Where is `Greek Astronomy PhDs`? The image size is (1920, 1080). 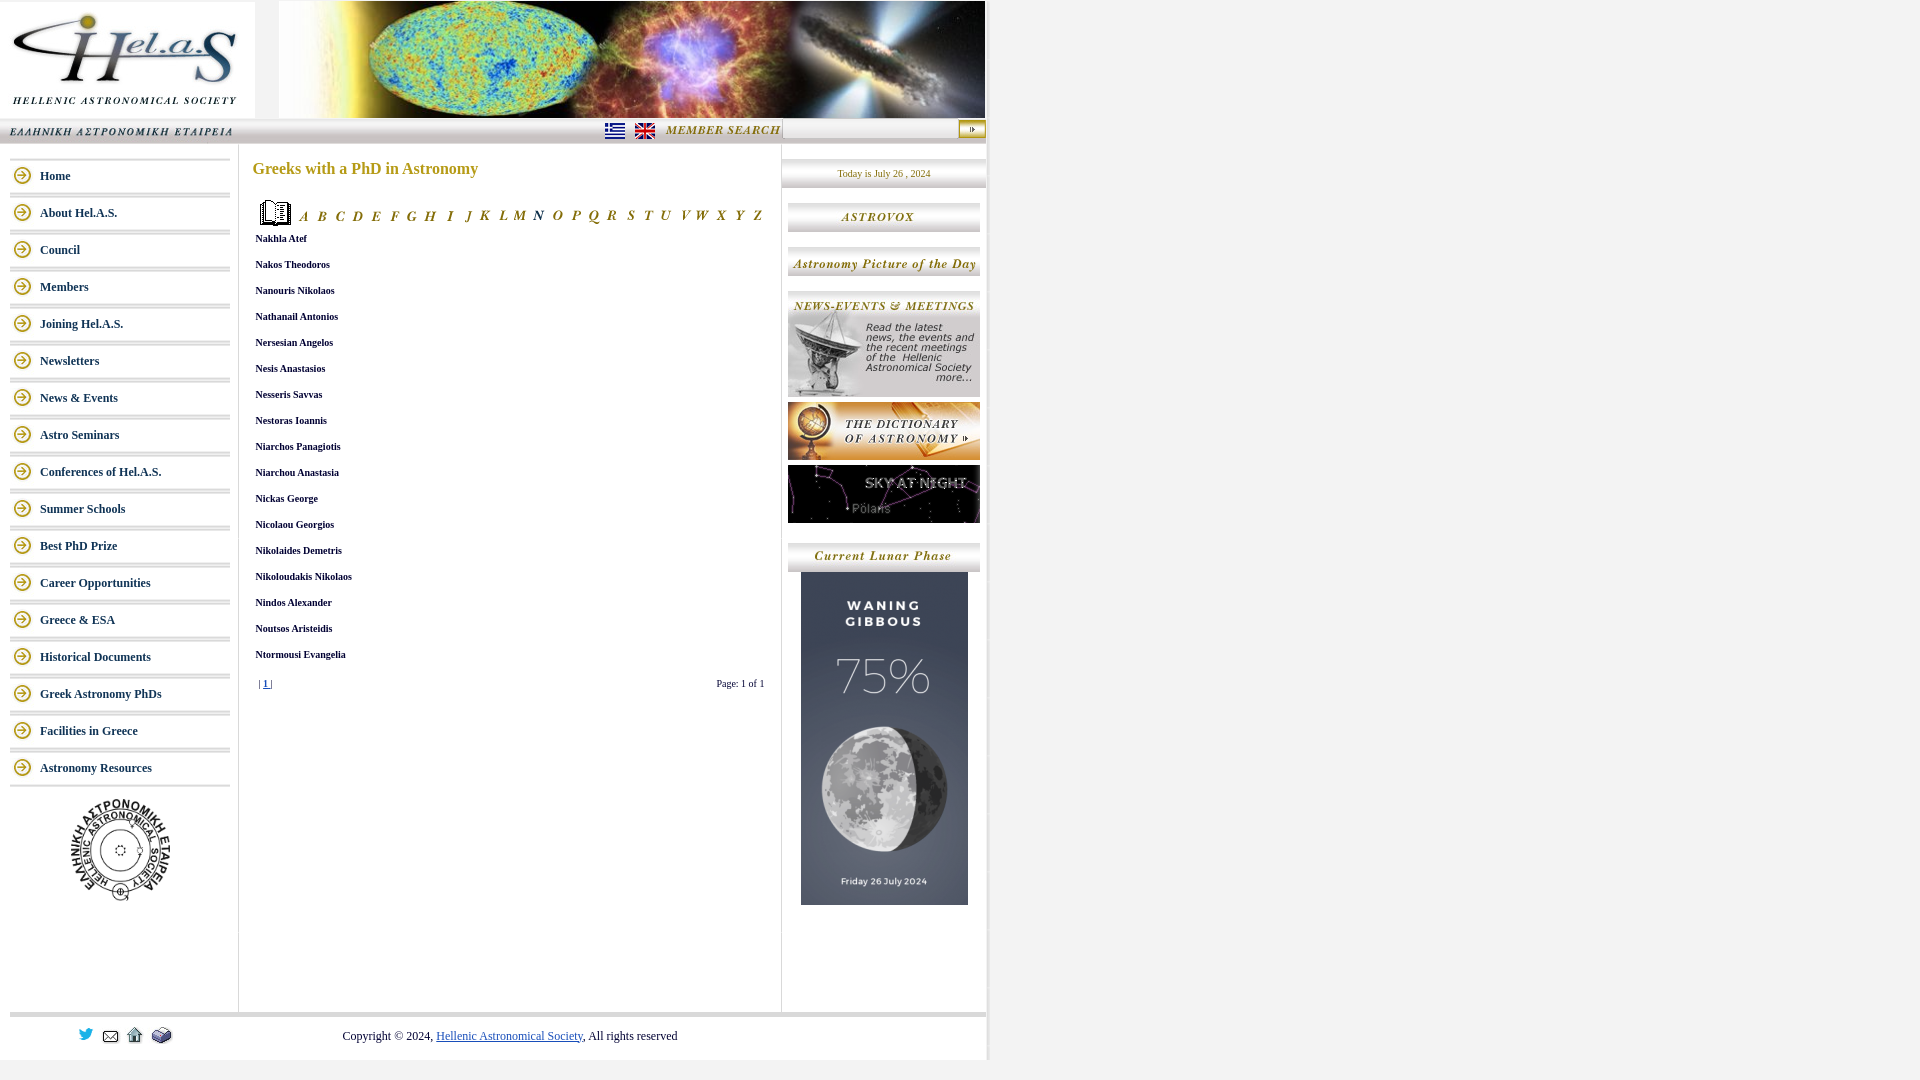 Greek Astronomy PhDs is located at coordinates (134, 694).